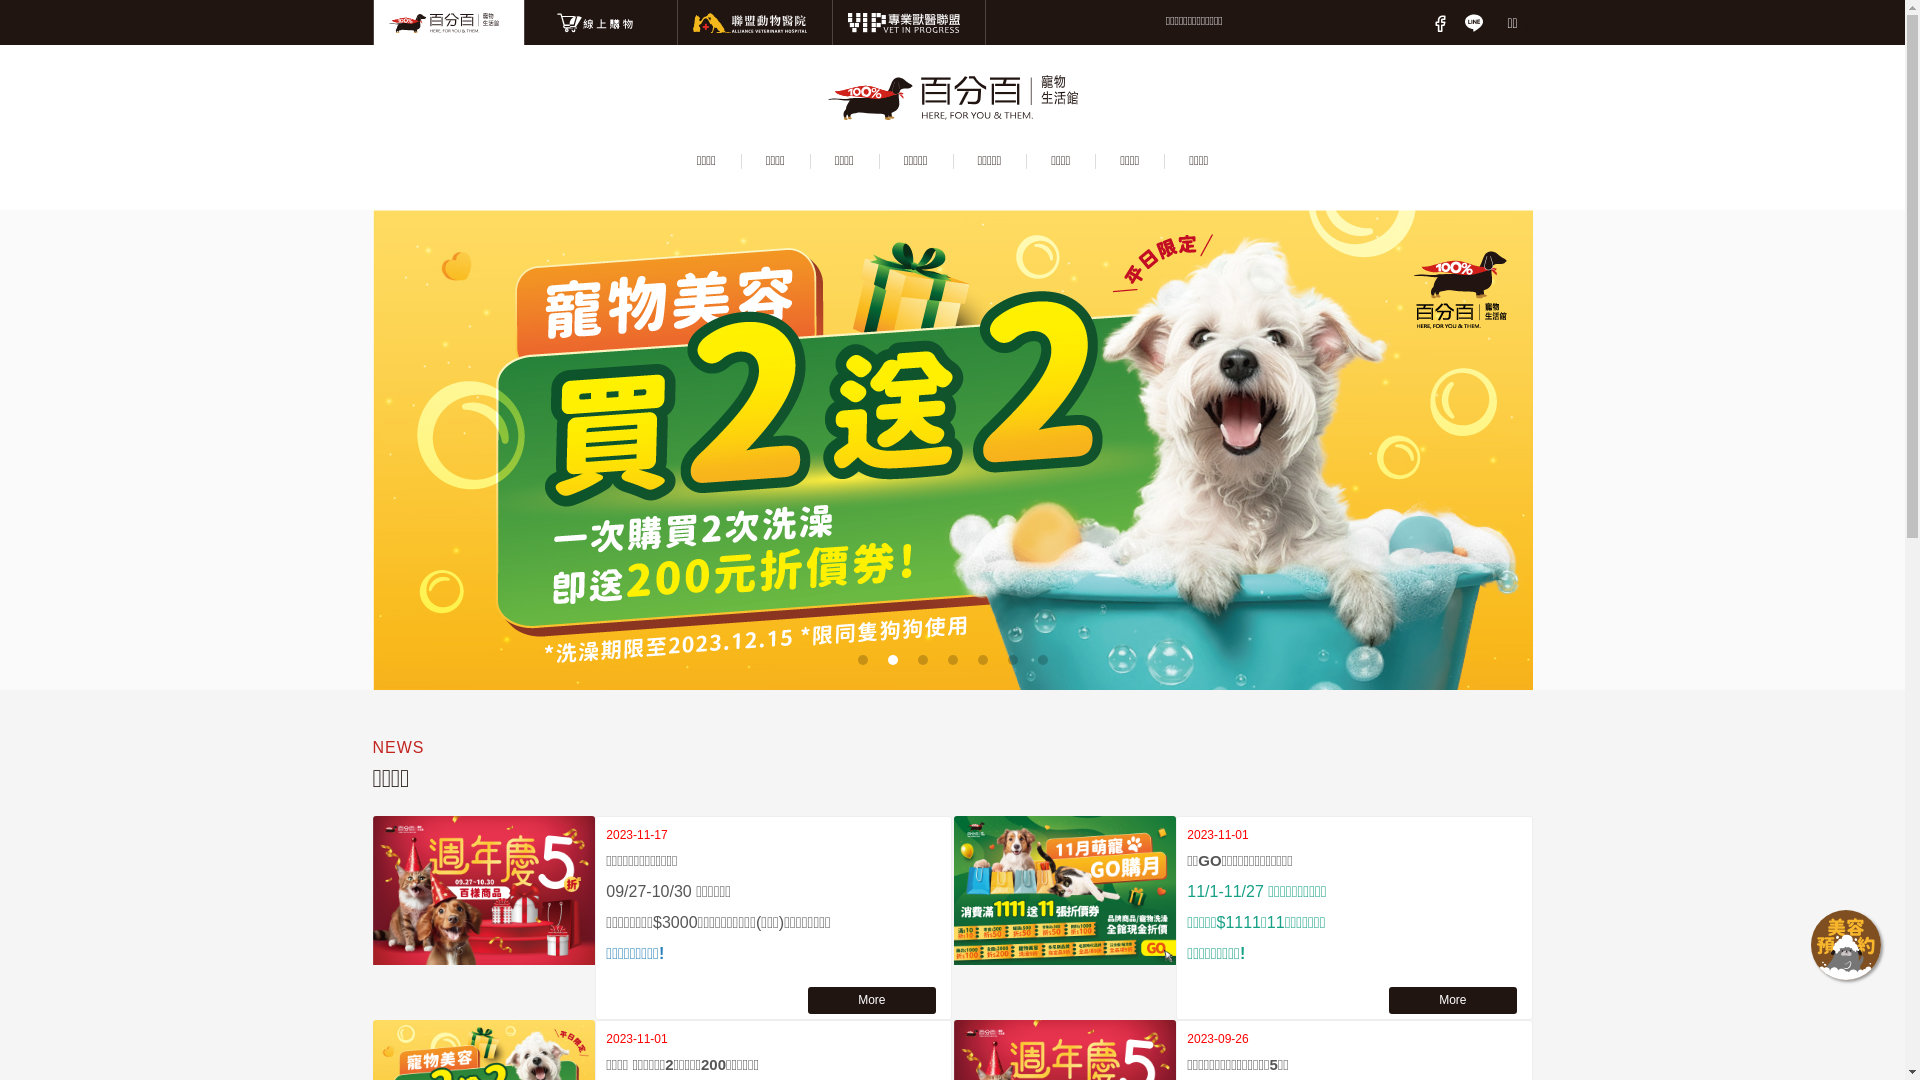 Image resolution: width=1920 pixels, height=1080 pixels. What do you see at coordinates (872, 1000) in the screenshot?
I see `More` at bounding box center [872, 1000].